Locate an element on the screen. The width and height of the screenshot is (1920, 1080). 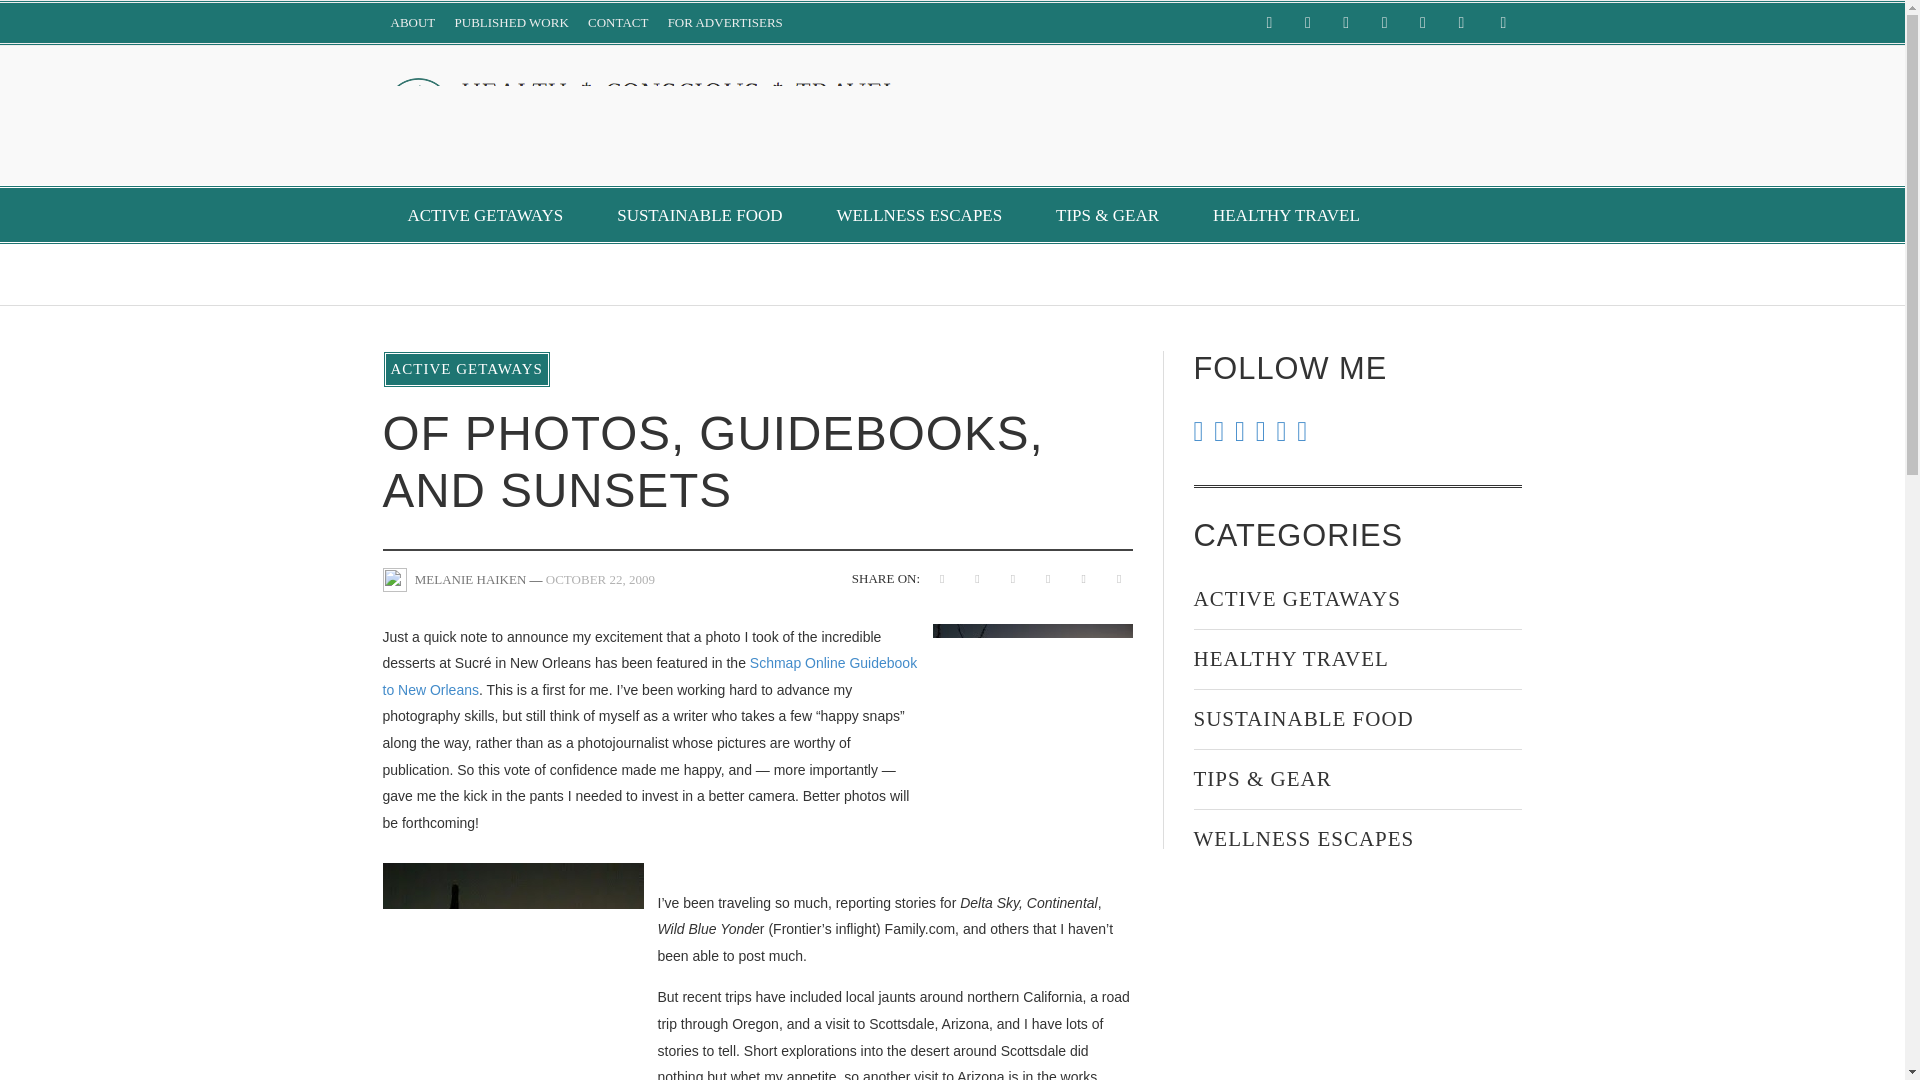
LinkedIn is located at coordinates (1384, 23).